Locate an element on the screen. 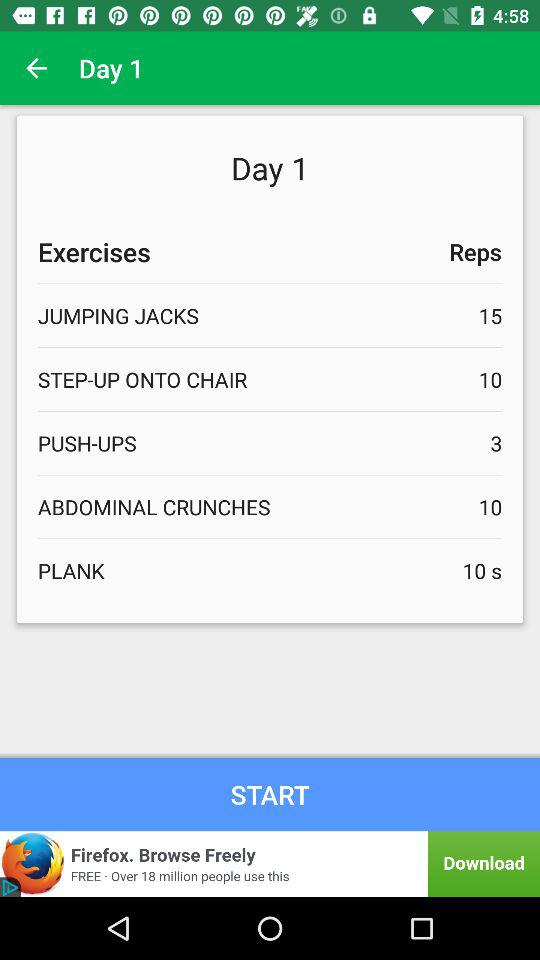 The width and height of the screenshot is (540, 960). press start is located at coordinates (270, 794).